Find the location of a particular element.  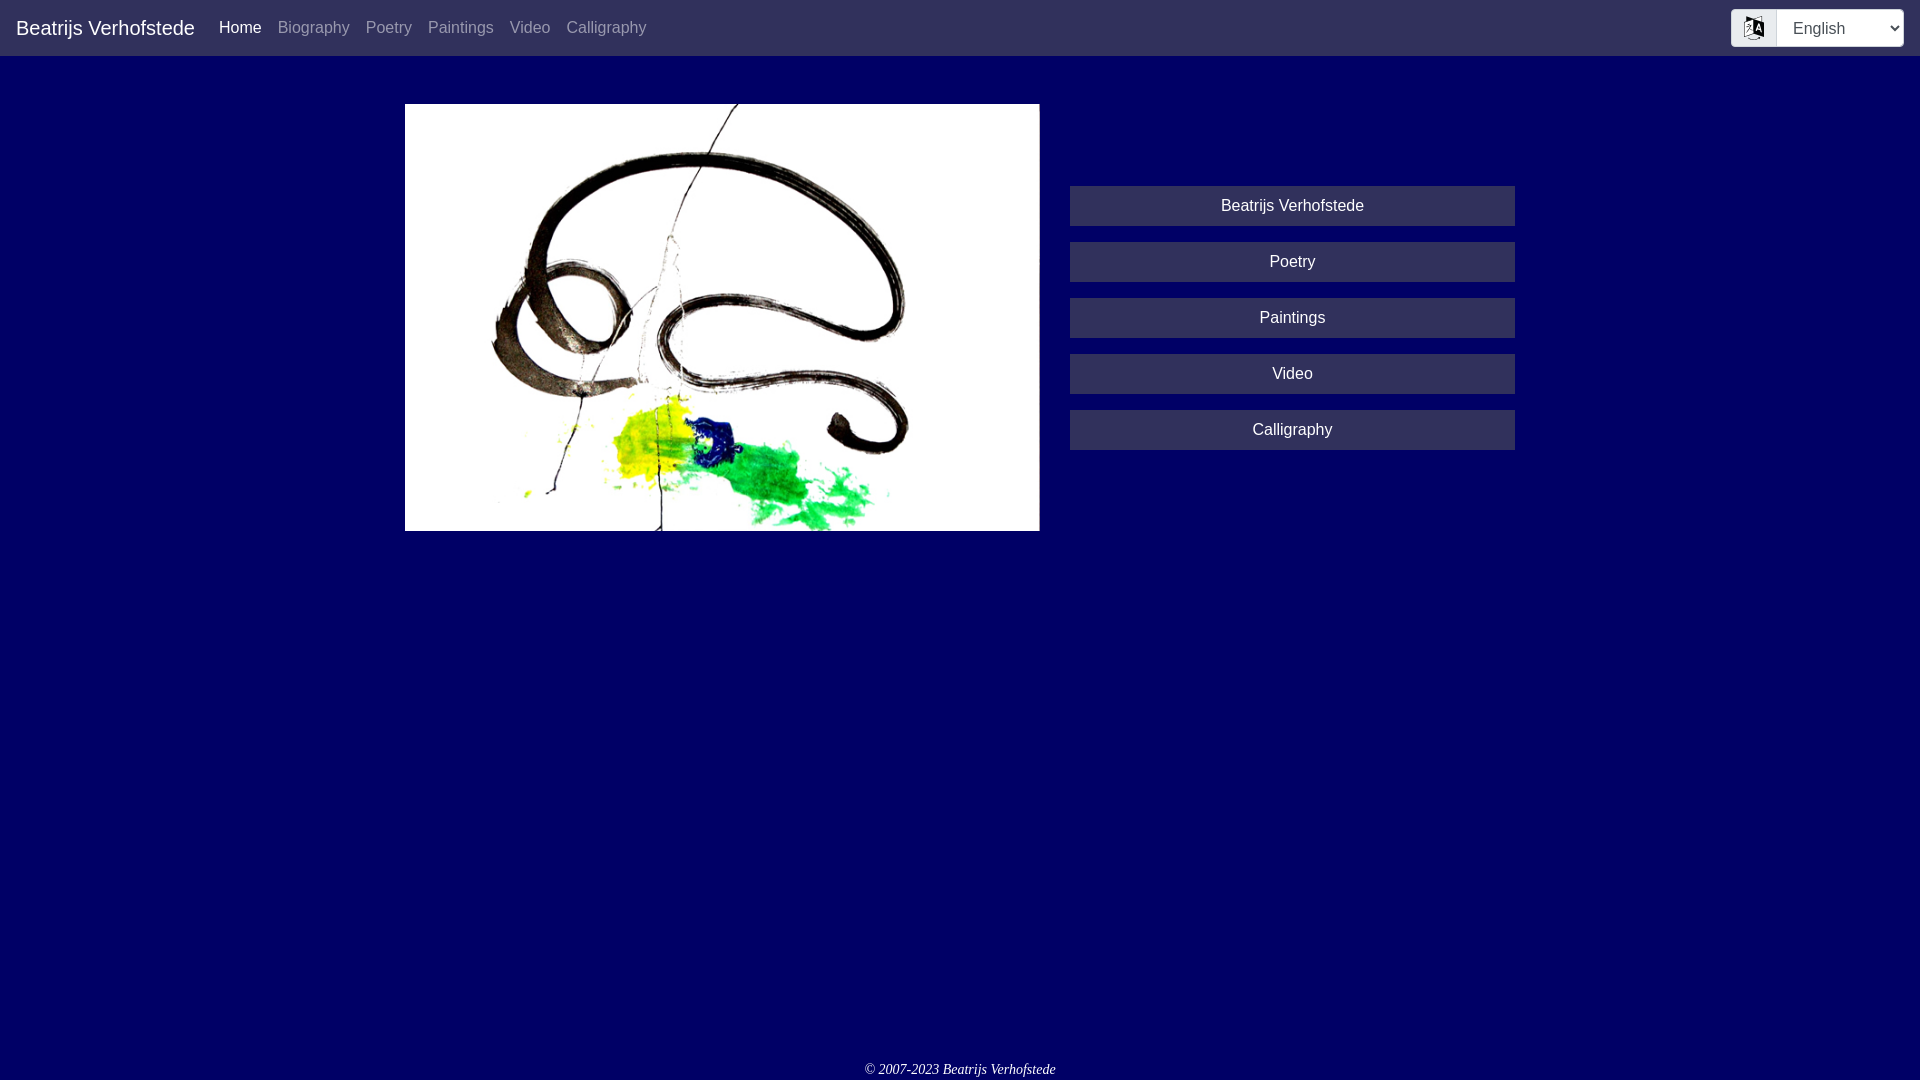

Home is located at coordinates (240, 28).